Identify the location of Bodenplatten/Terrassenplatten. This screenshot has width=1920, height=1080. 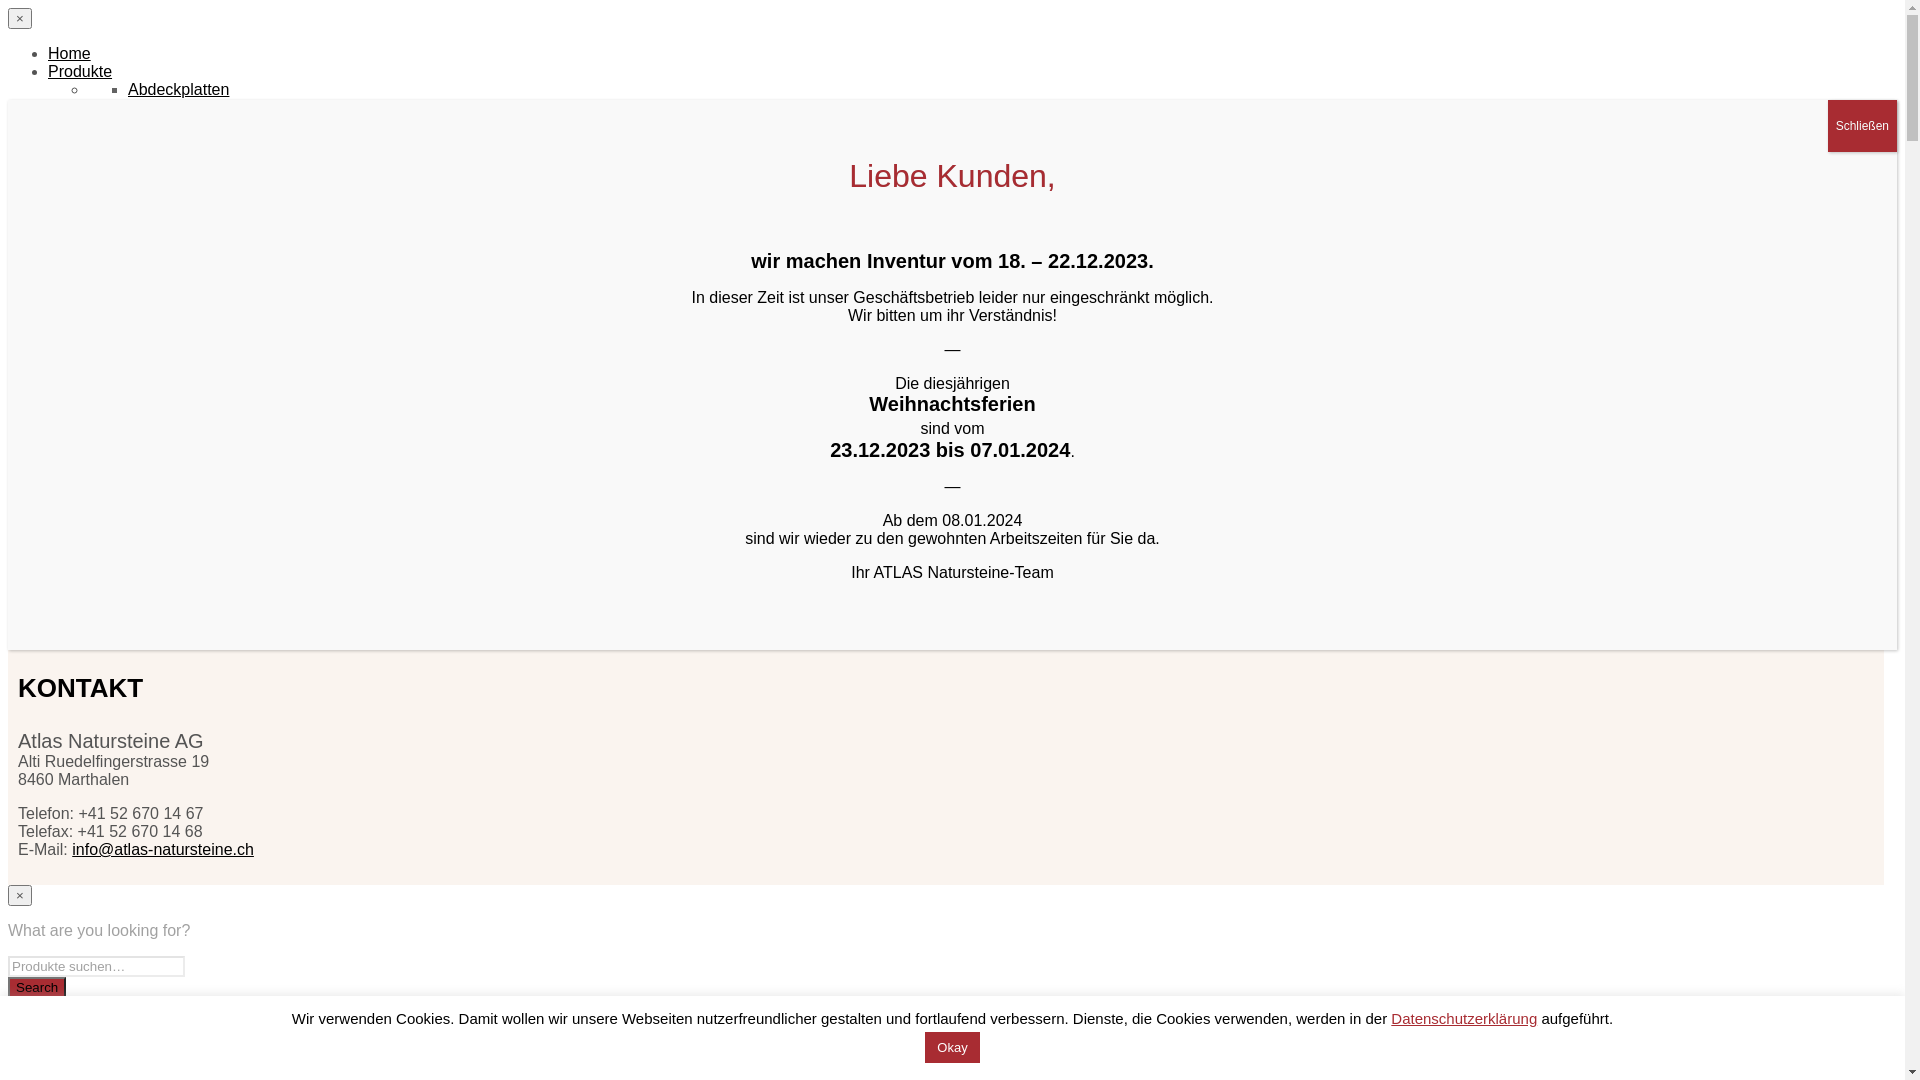
(236, 144).